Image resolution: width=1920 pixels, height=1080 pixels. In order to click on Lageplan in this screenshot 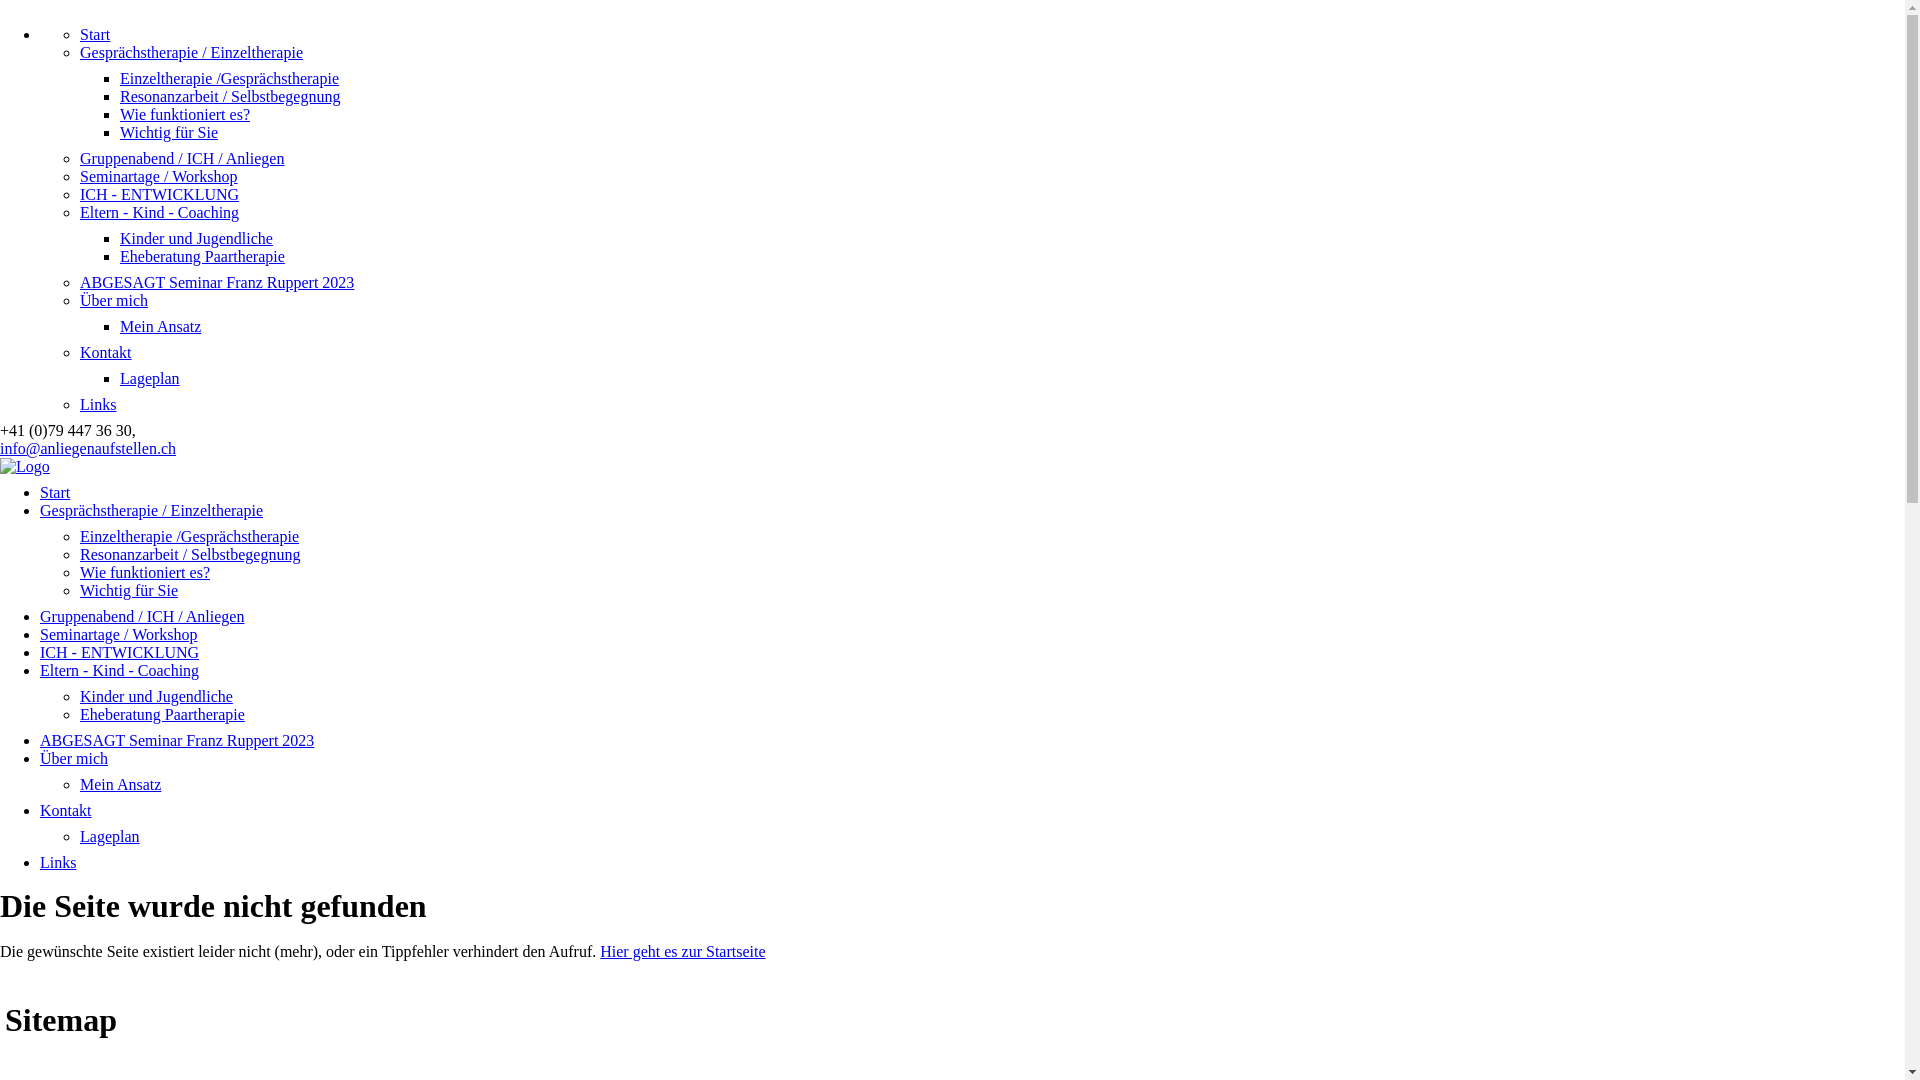, I will do `click(150, 378)`.